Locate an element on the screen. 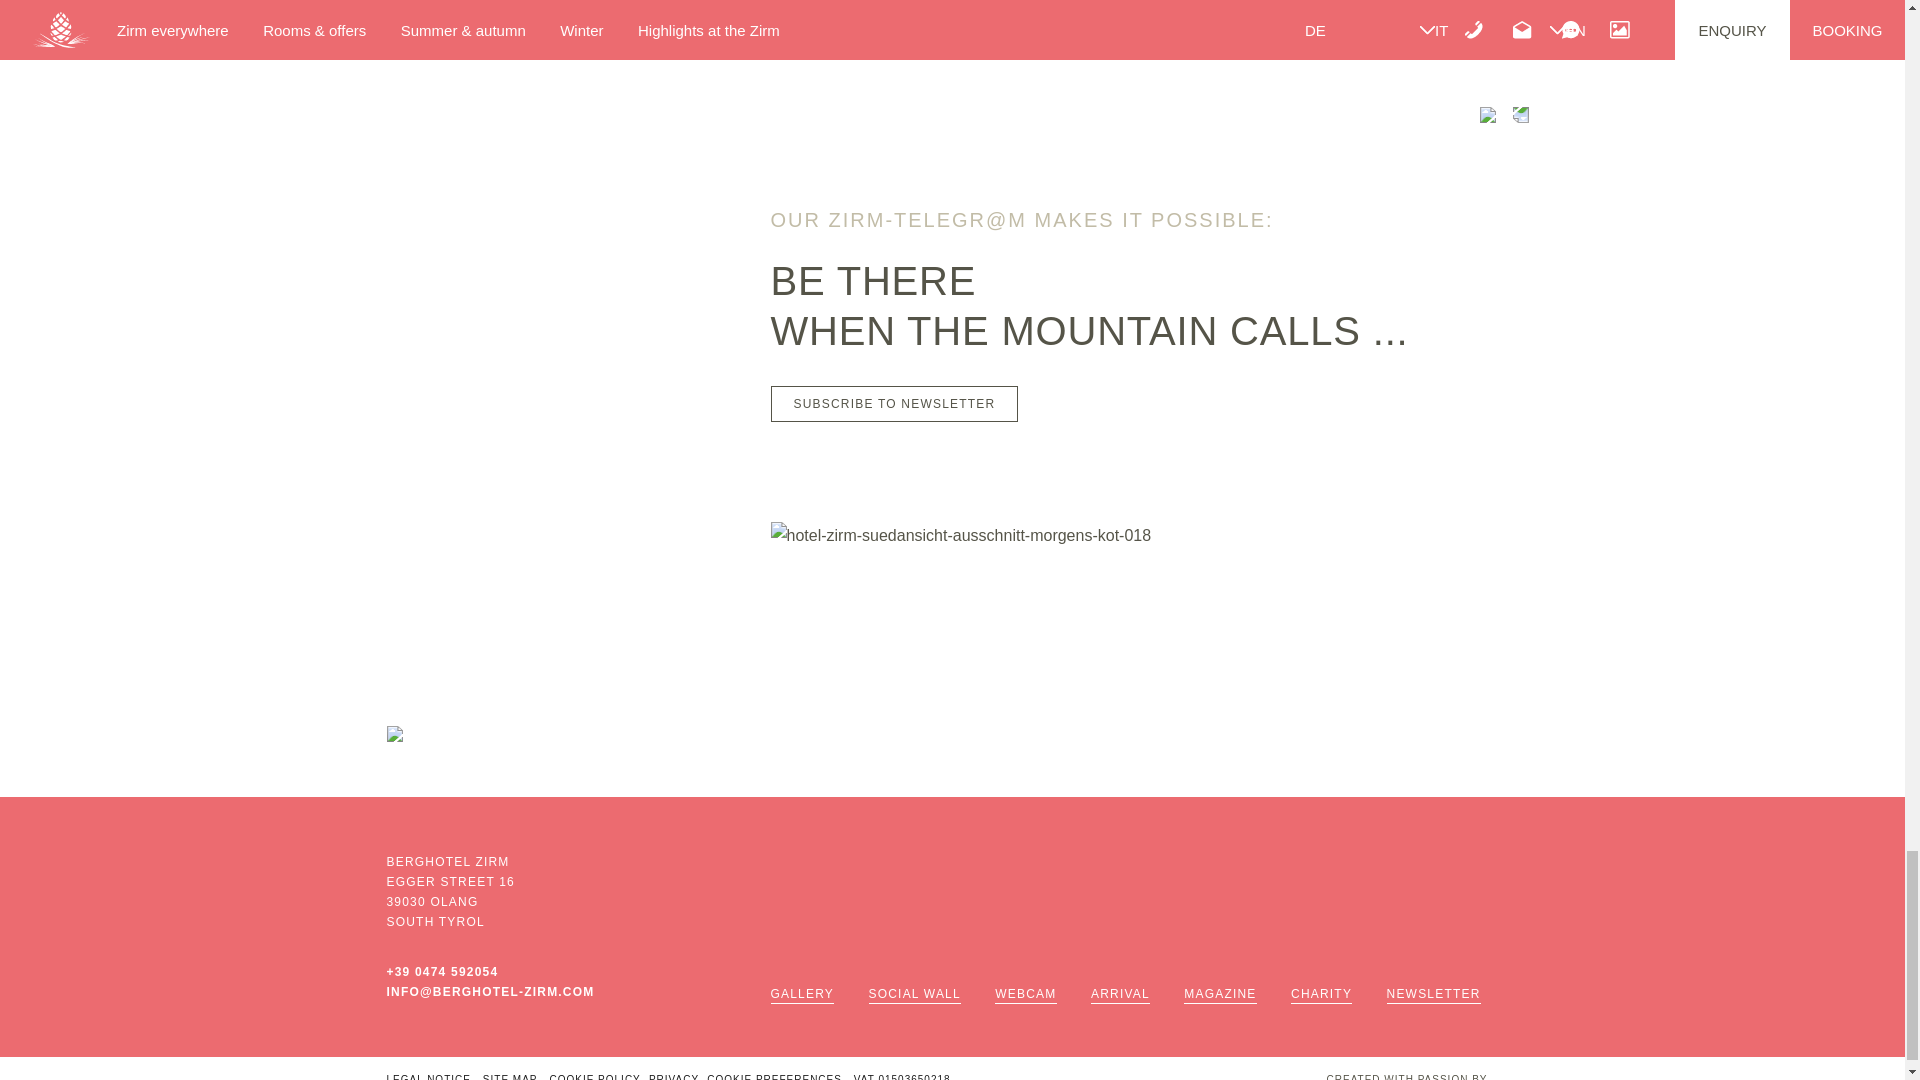 This screenshot has height=1080, width=1920. Berghotel Zirm is located at coordinates (393, 733).